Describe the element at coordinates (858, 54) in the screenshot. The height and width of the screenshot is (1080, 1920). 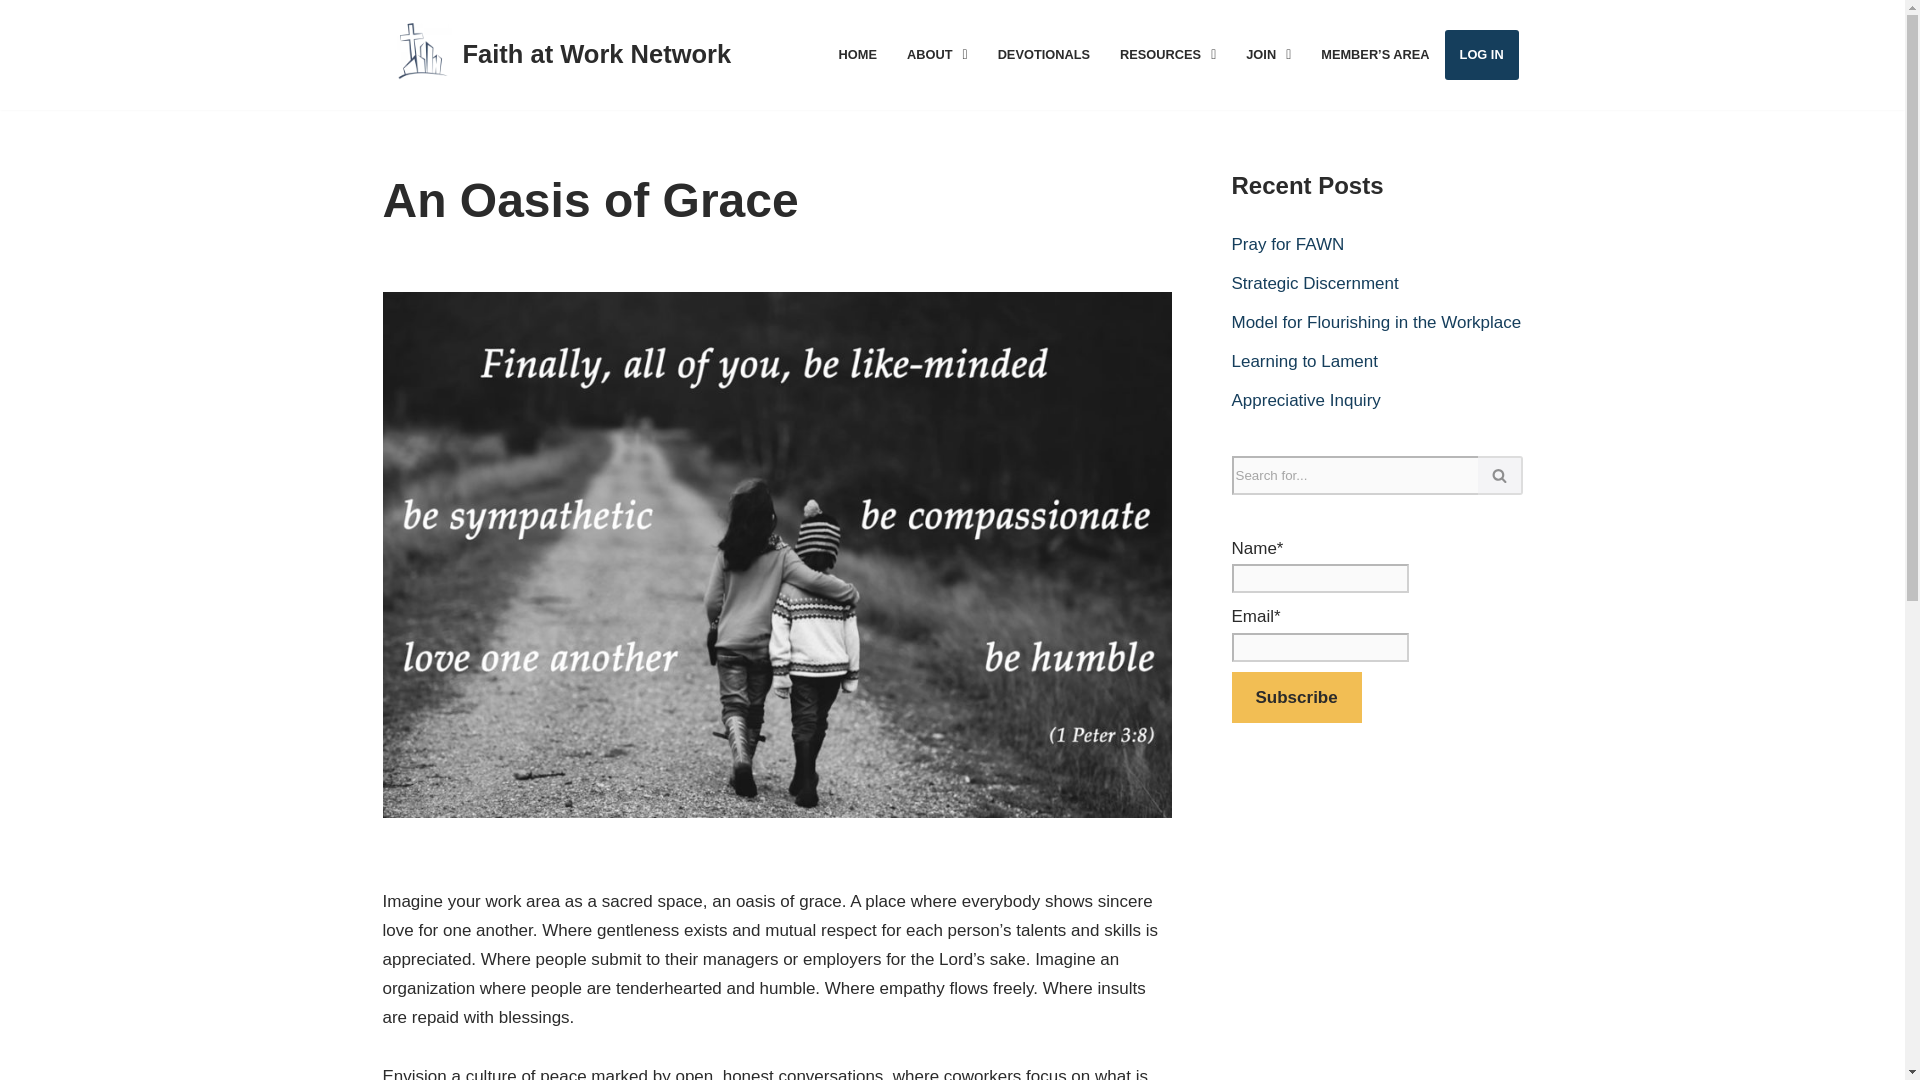
I see `HOME` at that location.